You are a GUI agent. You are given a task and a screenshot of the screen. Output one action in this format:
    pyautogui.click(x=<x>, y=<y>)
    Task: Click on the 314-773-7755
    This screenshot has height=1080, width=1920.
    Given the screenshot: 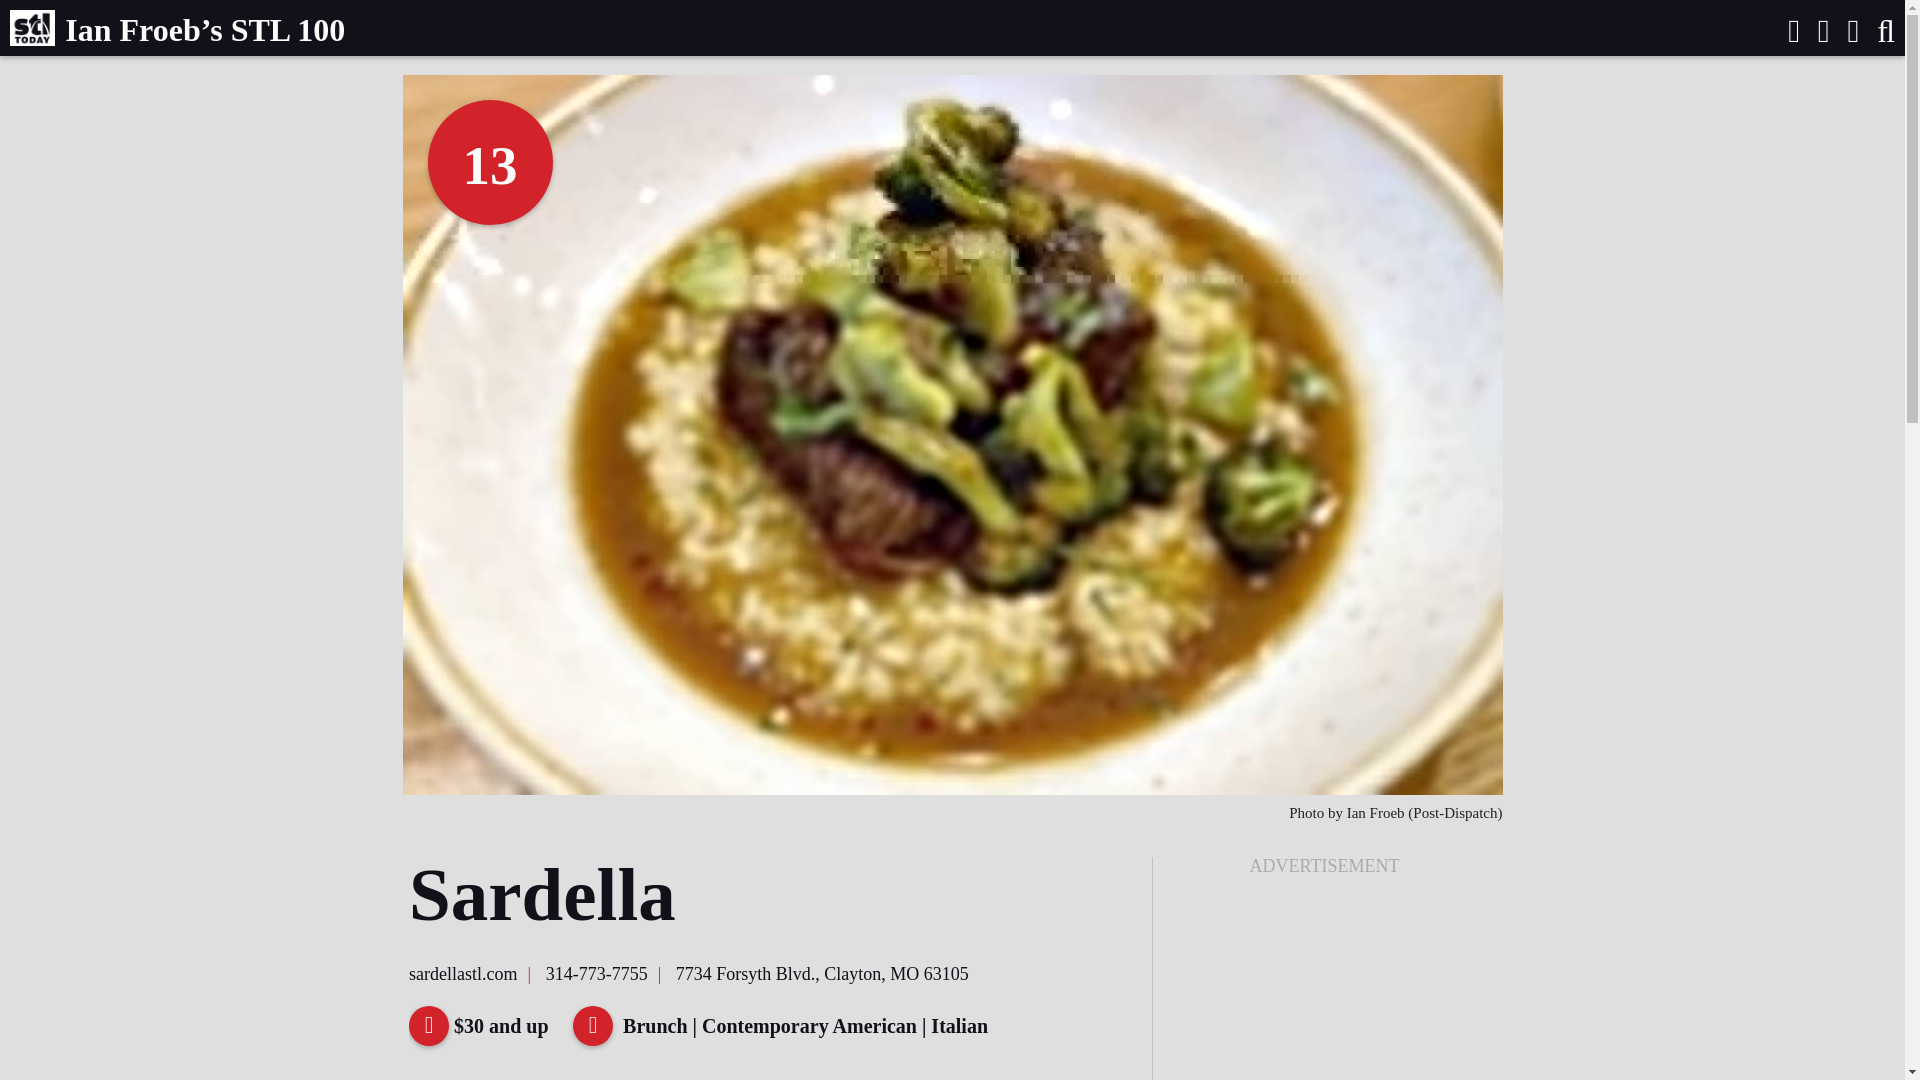 What is the action you would take?
    pyautogui.click(x=596, y=974)
    